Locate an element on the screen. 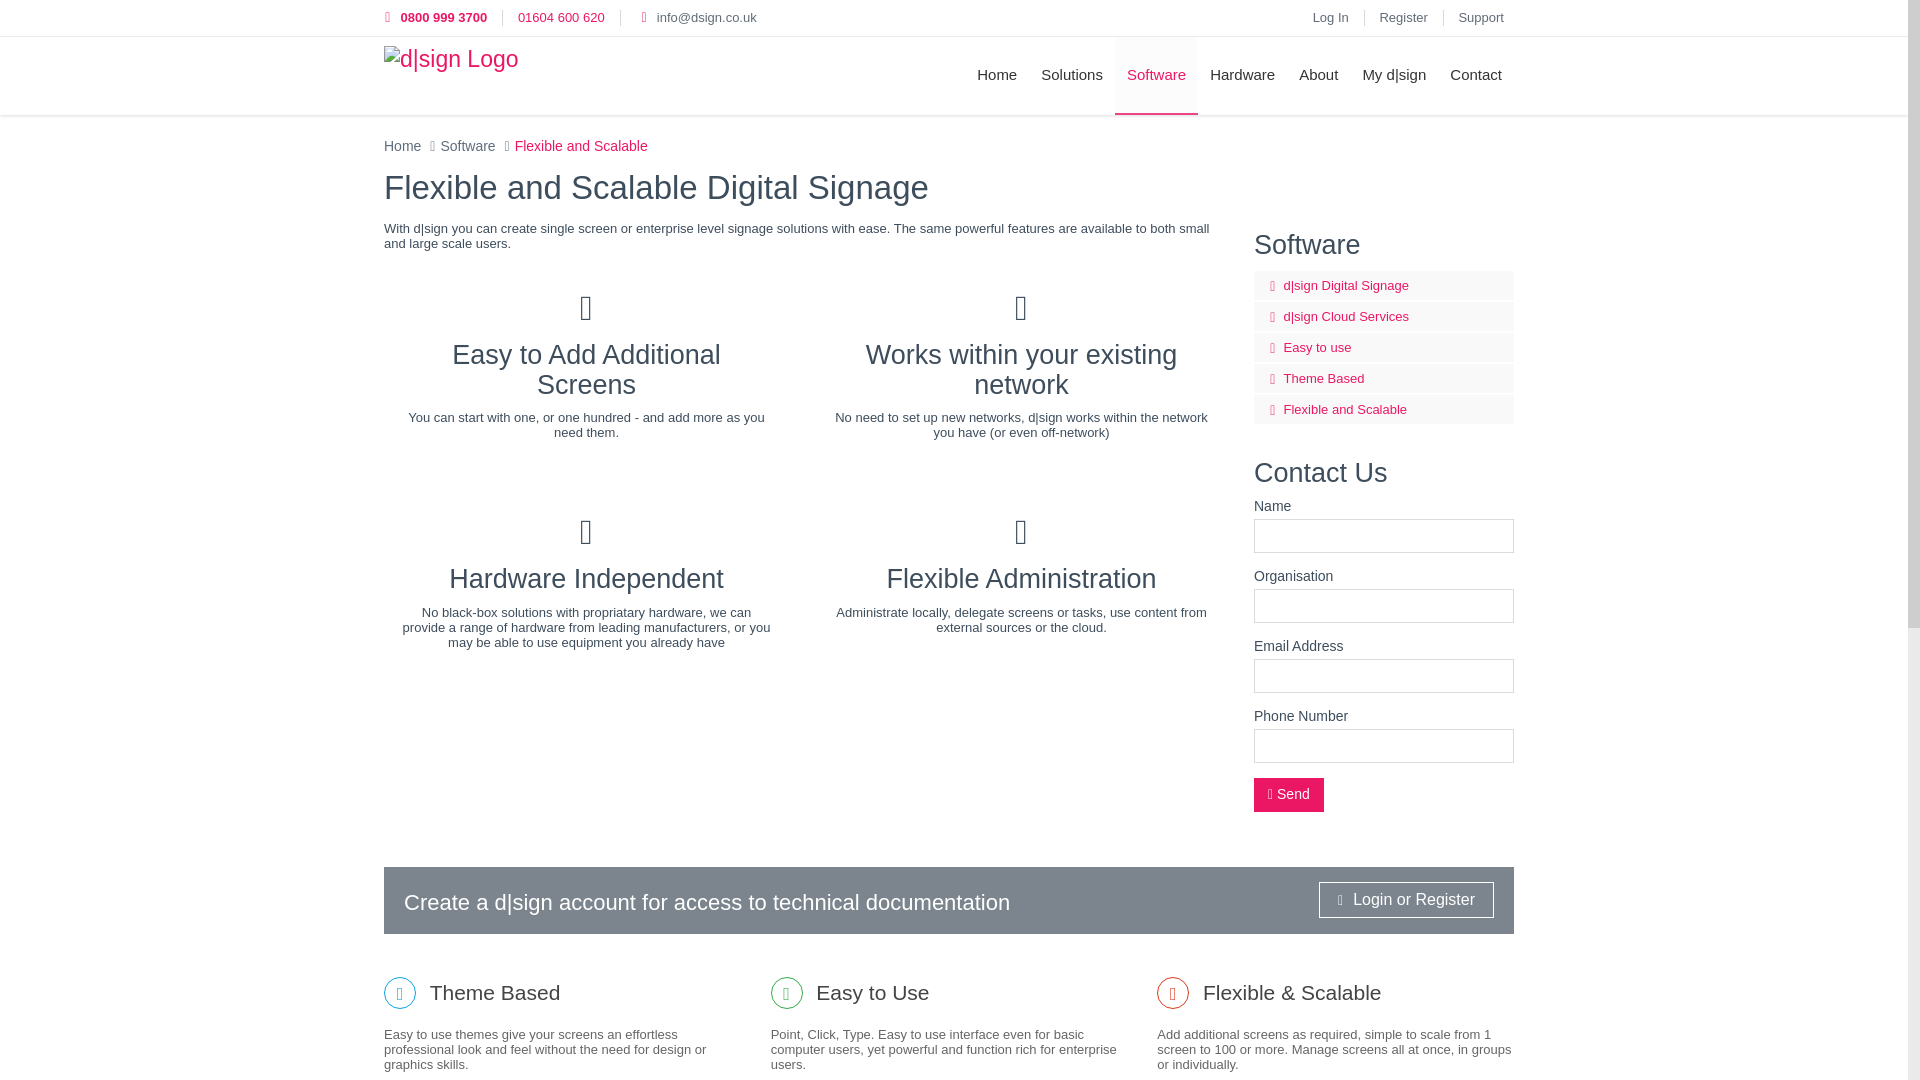 The image size is (1920, 1080). Software is located at coordinates (467, 146).